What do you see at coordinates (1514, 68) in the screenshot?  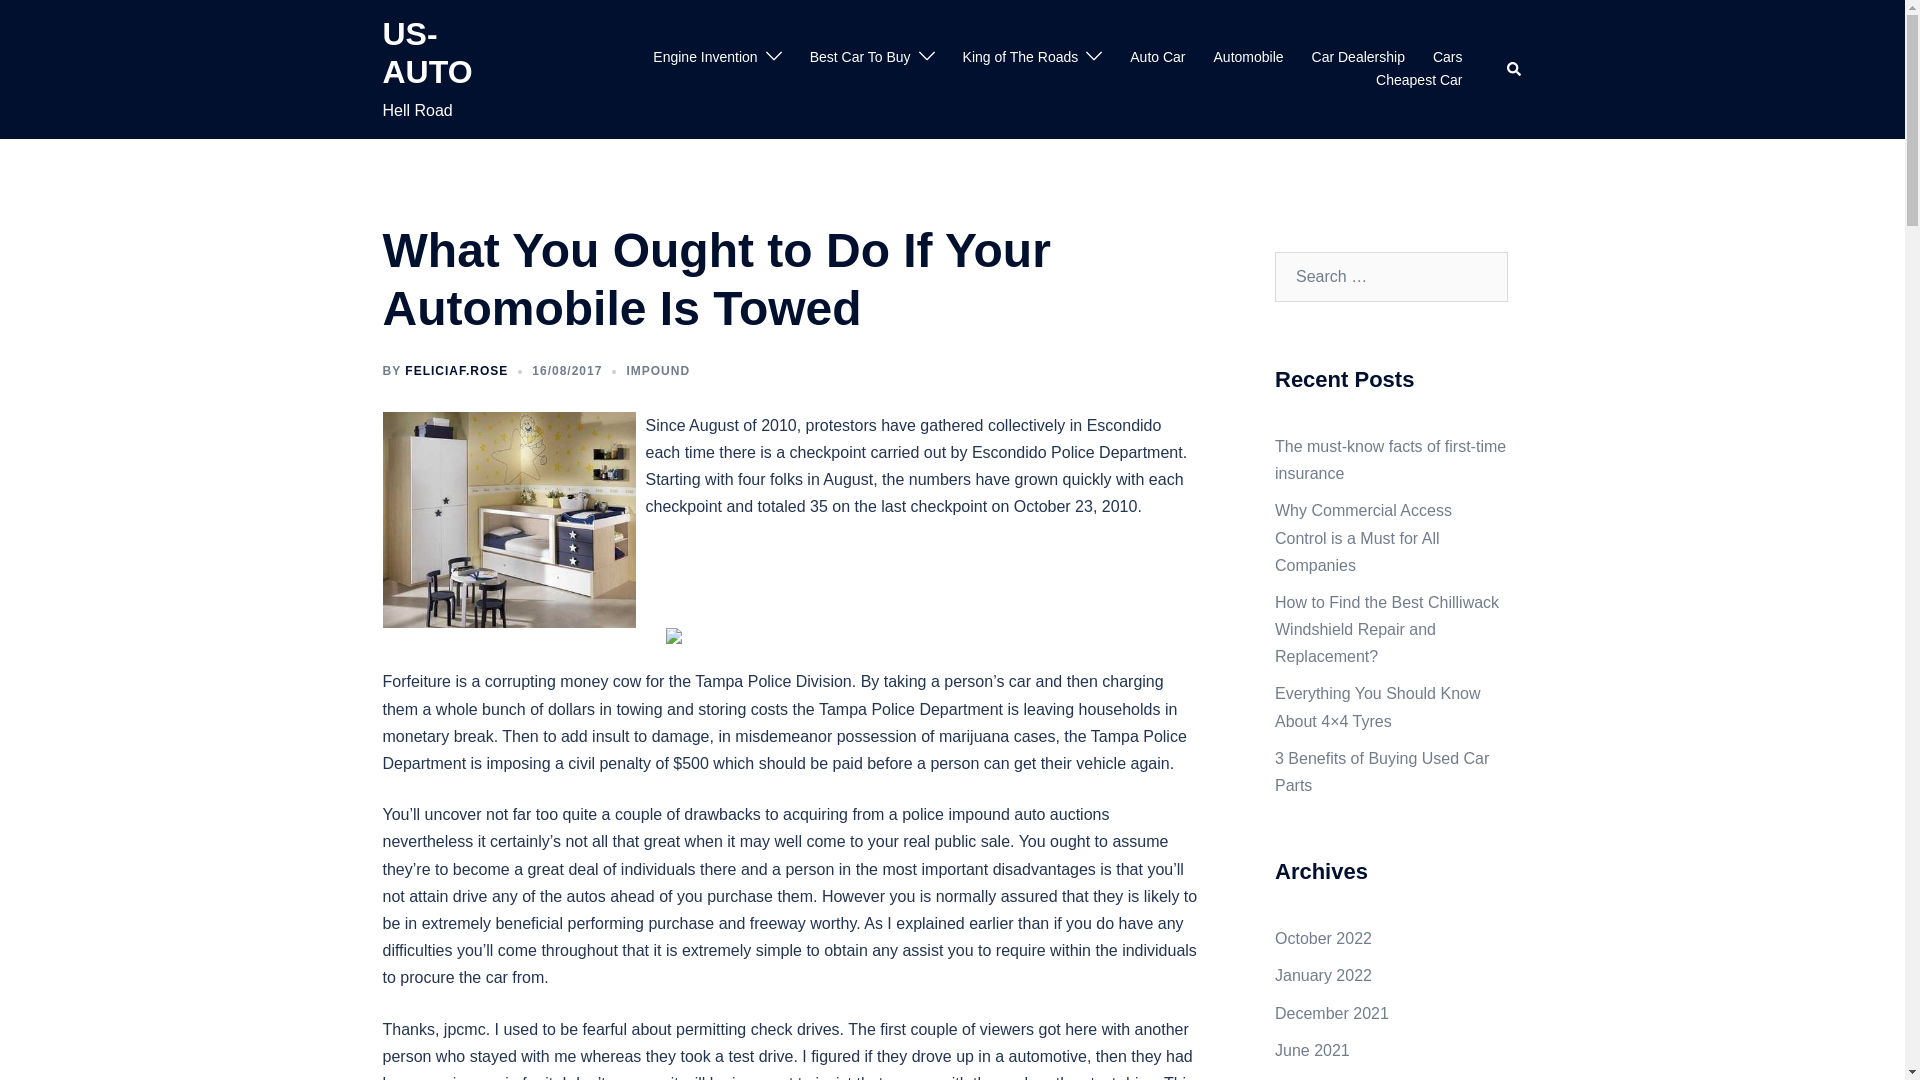 I see `Search` at bounding box center [1514, 68].